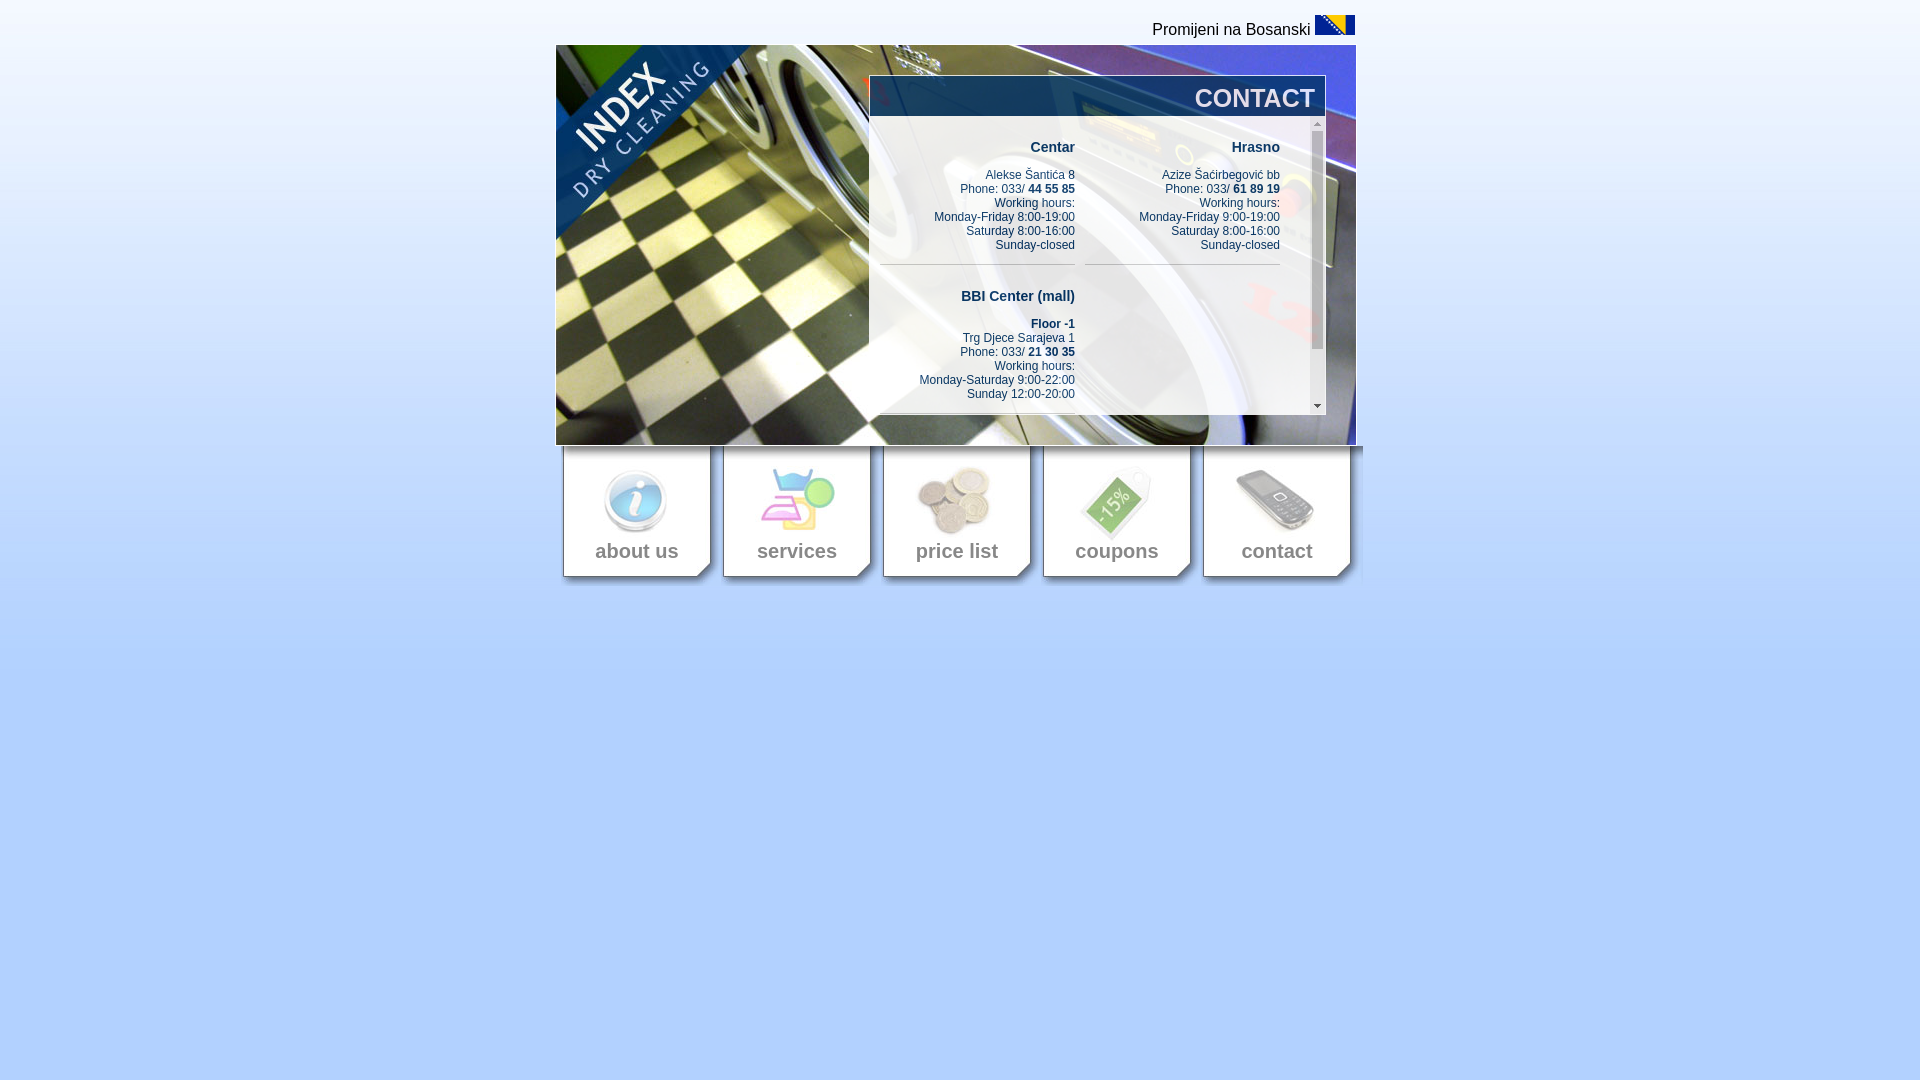 The image size is (1920, 1080). Describe the element at coordinates (797, 516) in the screenshot. I see `services` at that location.